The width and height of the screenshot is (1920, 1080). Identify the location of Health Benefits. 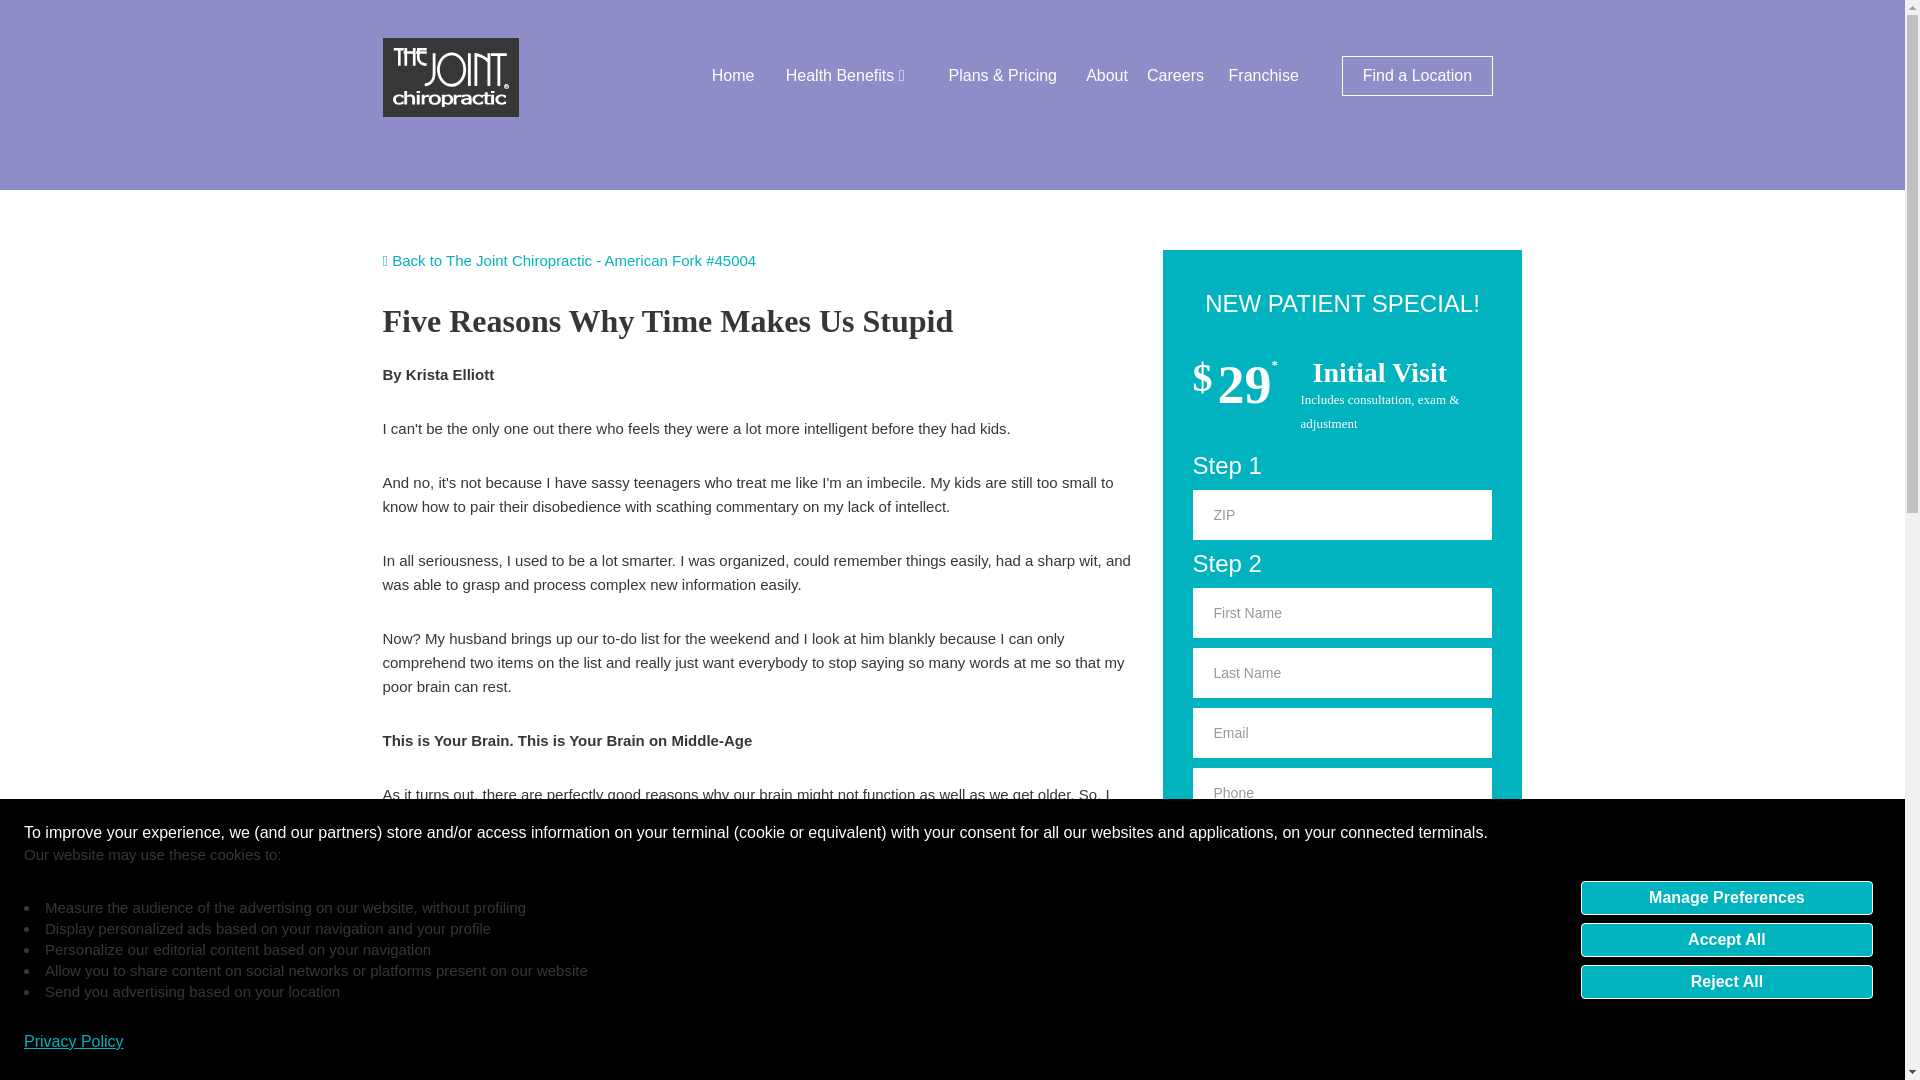
(844, 76).